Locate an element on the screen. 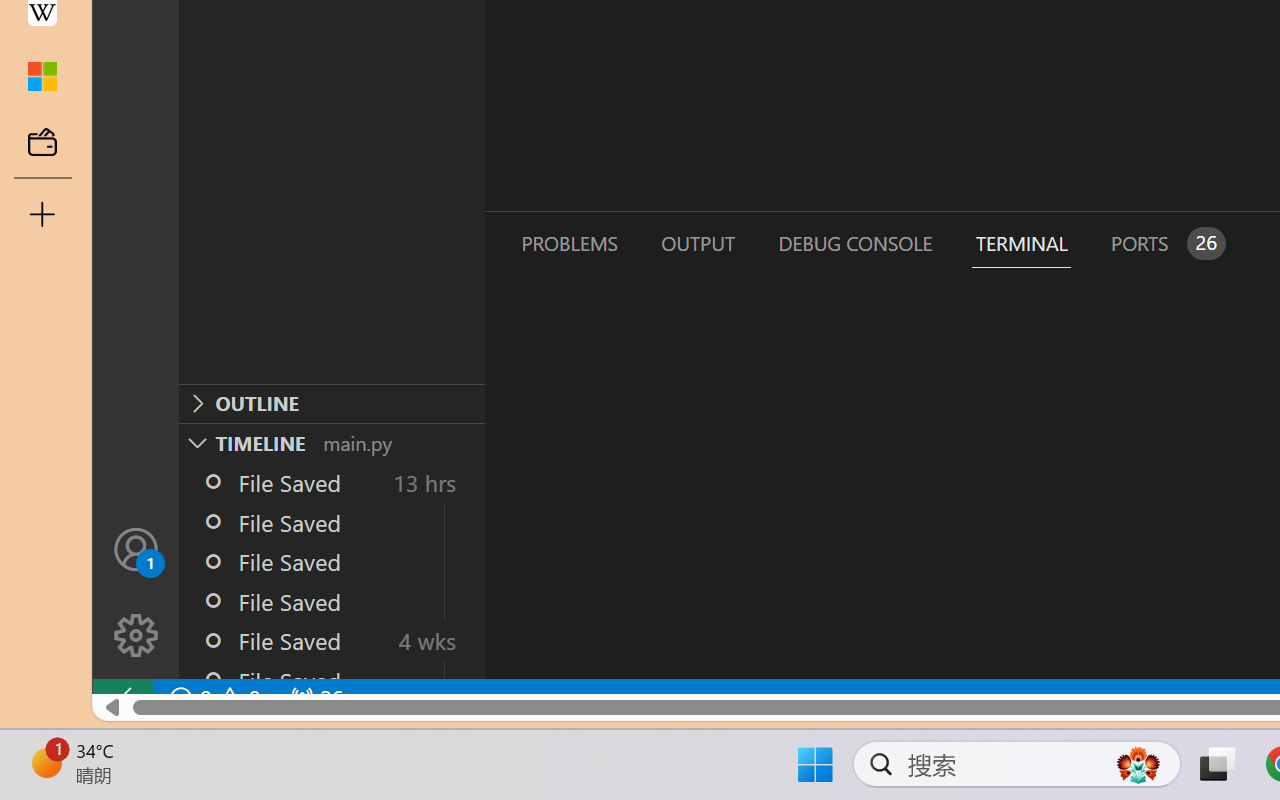 The width and height of the screenshot is (1280, 800). Problems (Ctrl+Shift+M) is located at coordinates (568, 243).